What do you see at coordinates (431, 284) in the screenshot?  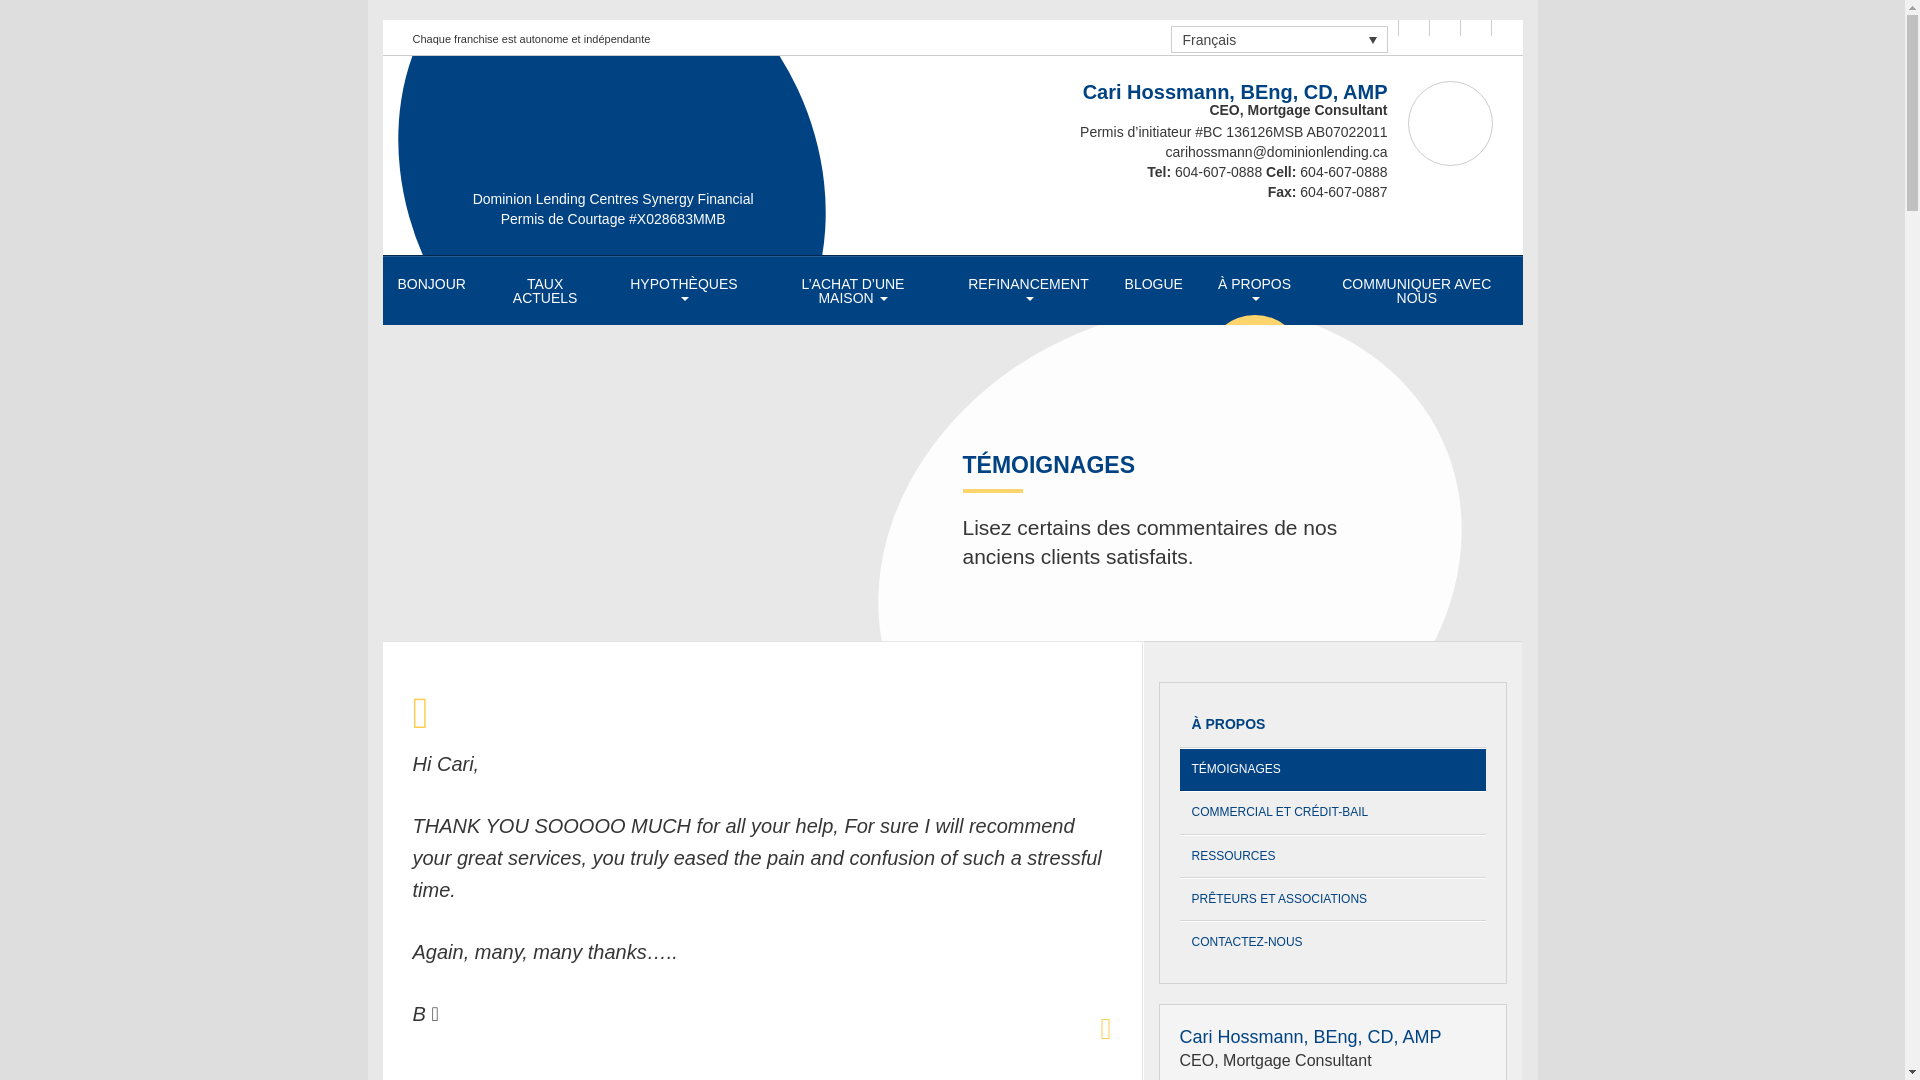 I see `BONJOUR` at bounding box center [431, 284].